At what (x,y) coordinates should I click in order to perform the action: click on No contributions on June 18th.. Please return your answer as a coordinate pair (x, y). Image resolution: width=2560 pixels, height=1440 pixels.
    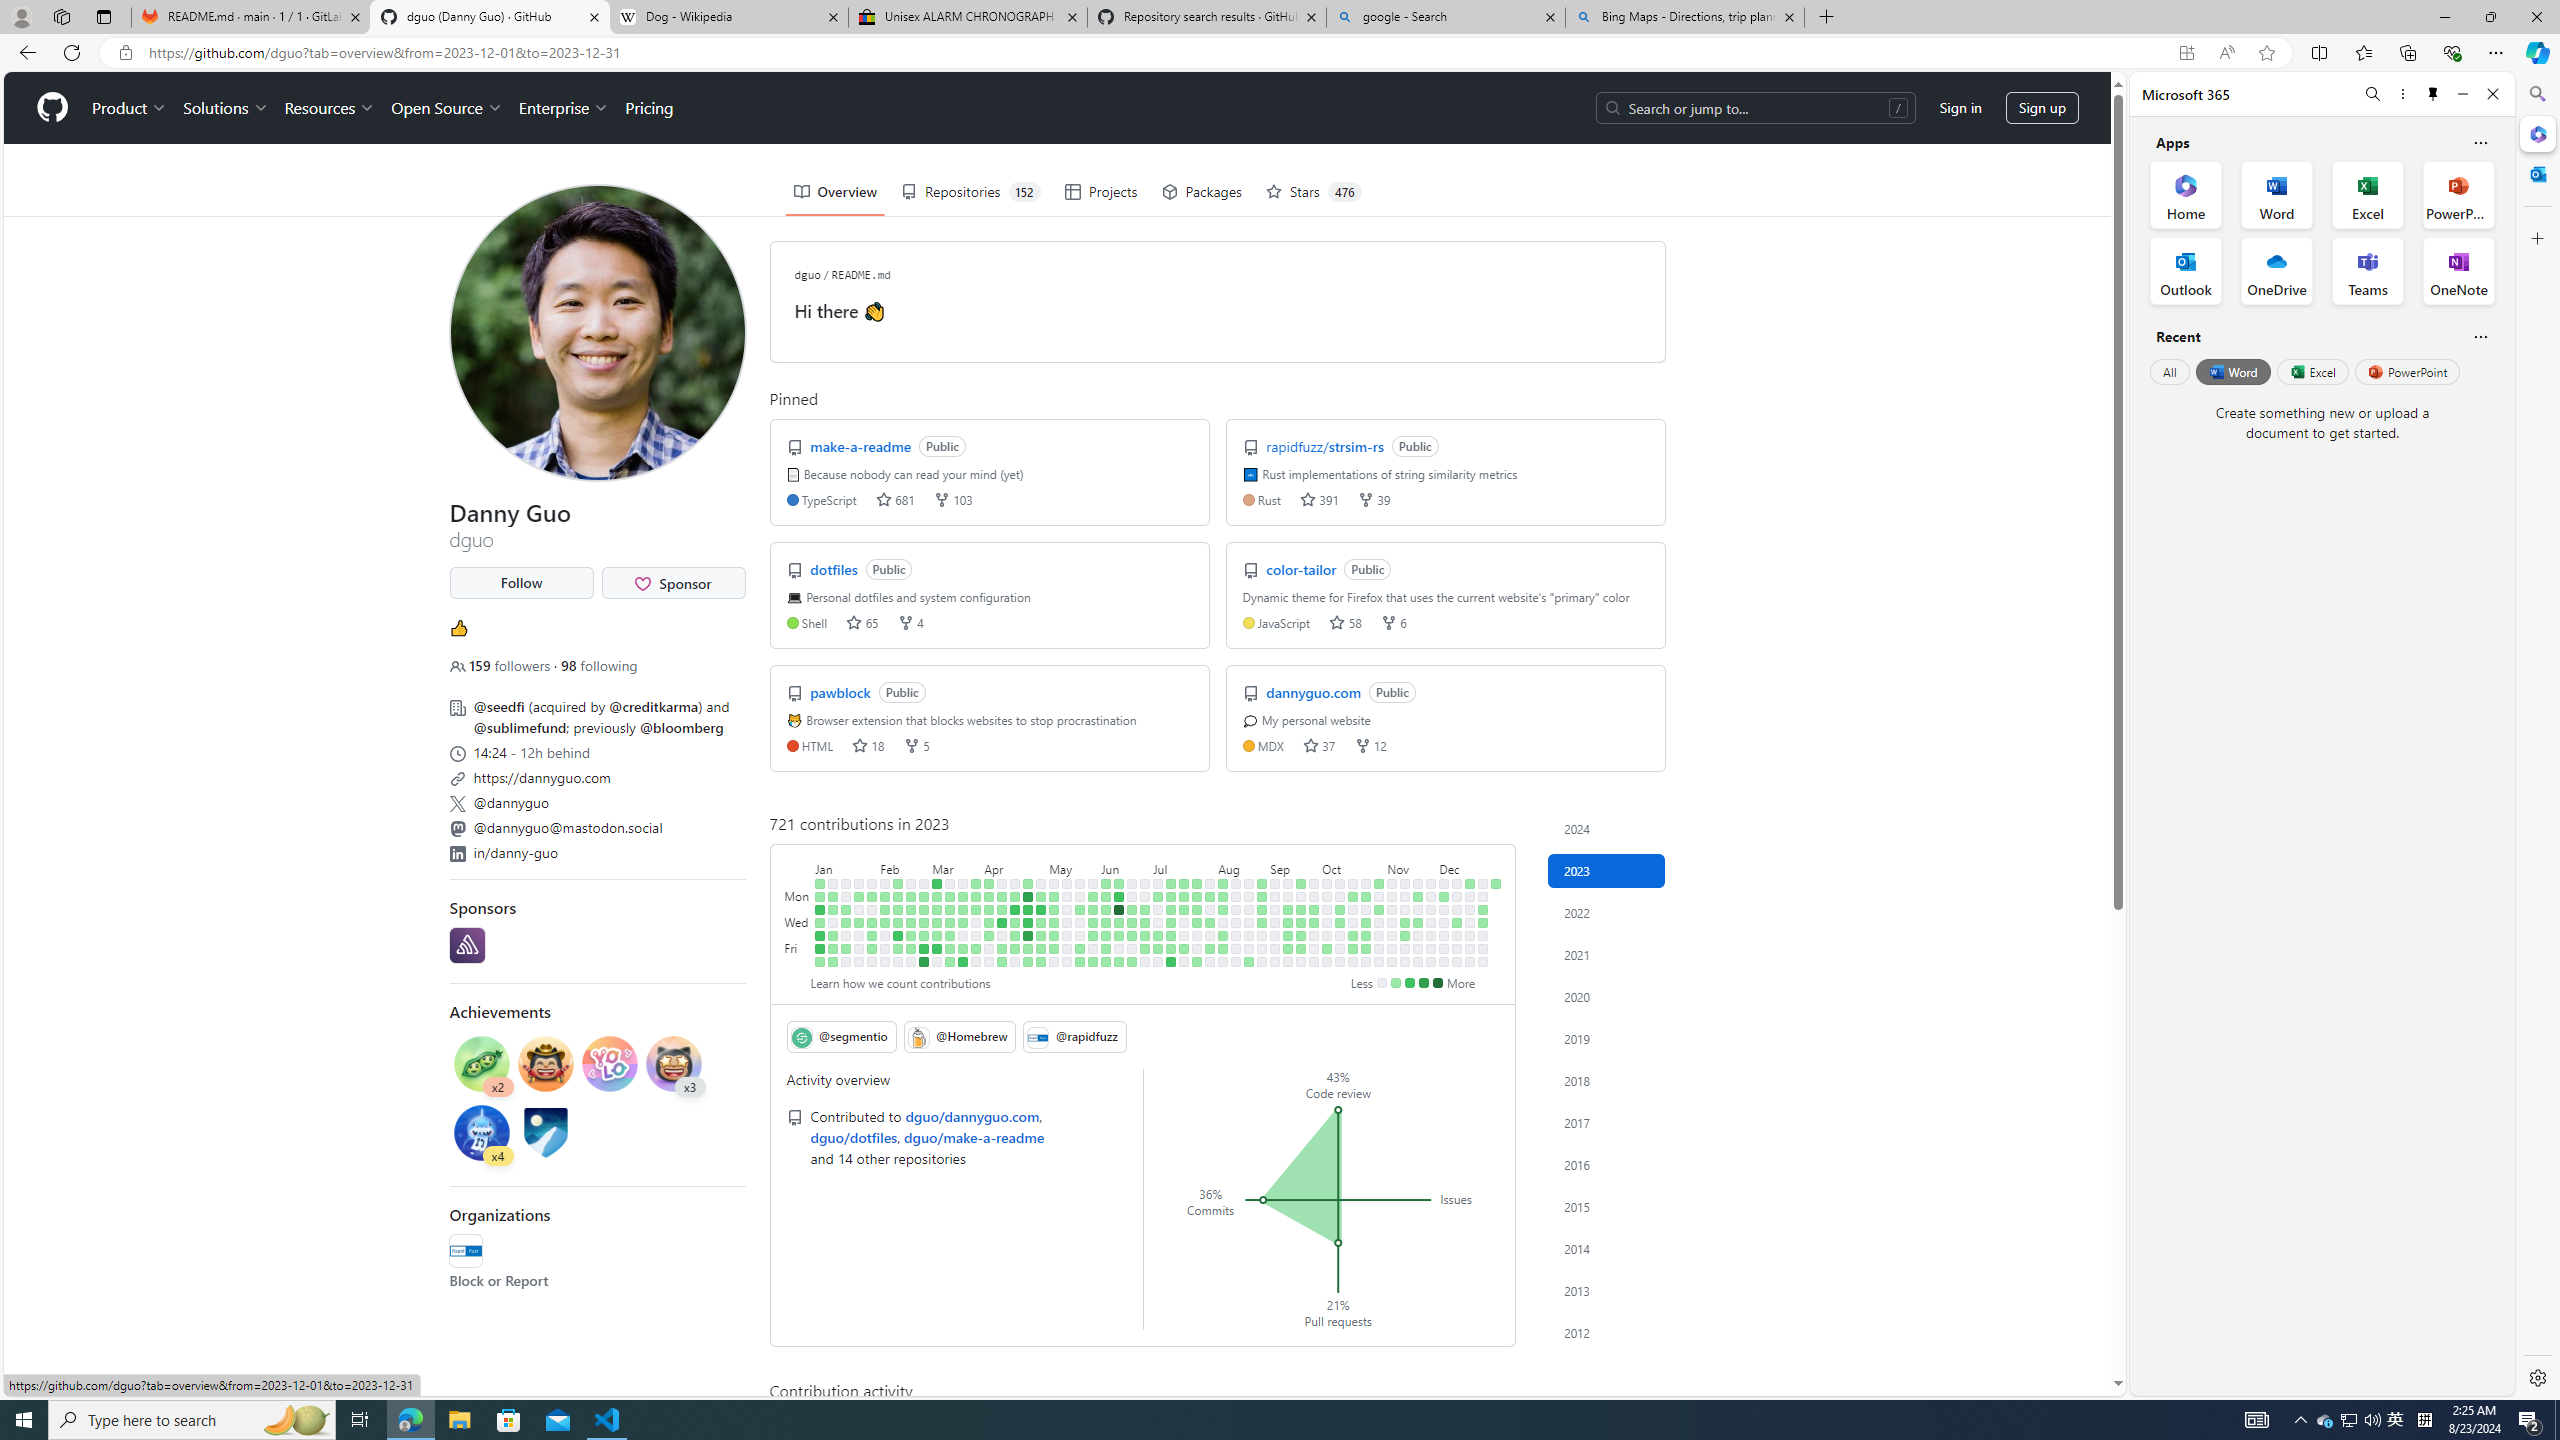
    Looking at the image, I should click on (1132, 883).